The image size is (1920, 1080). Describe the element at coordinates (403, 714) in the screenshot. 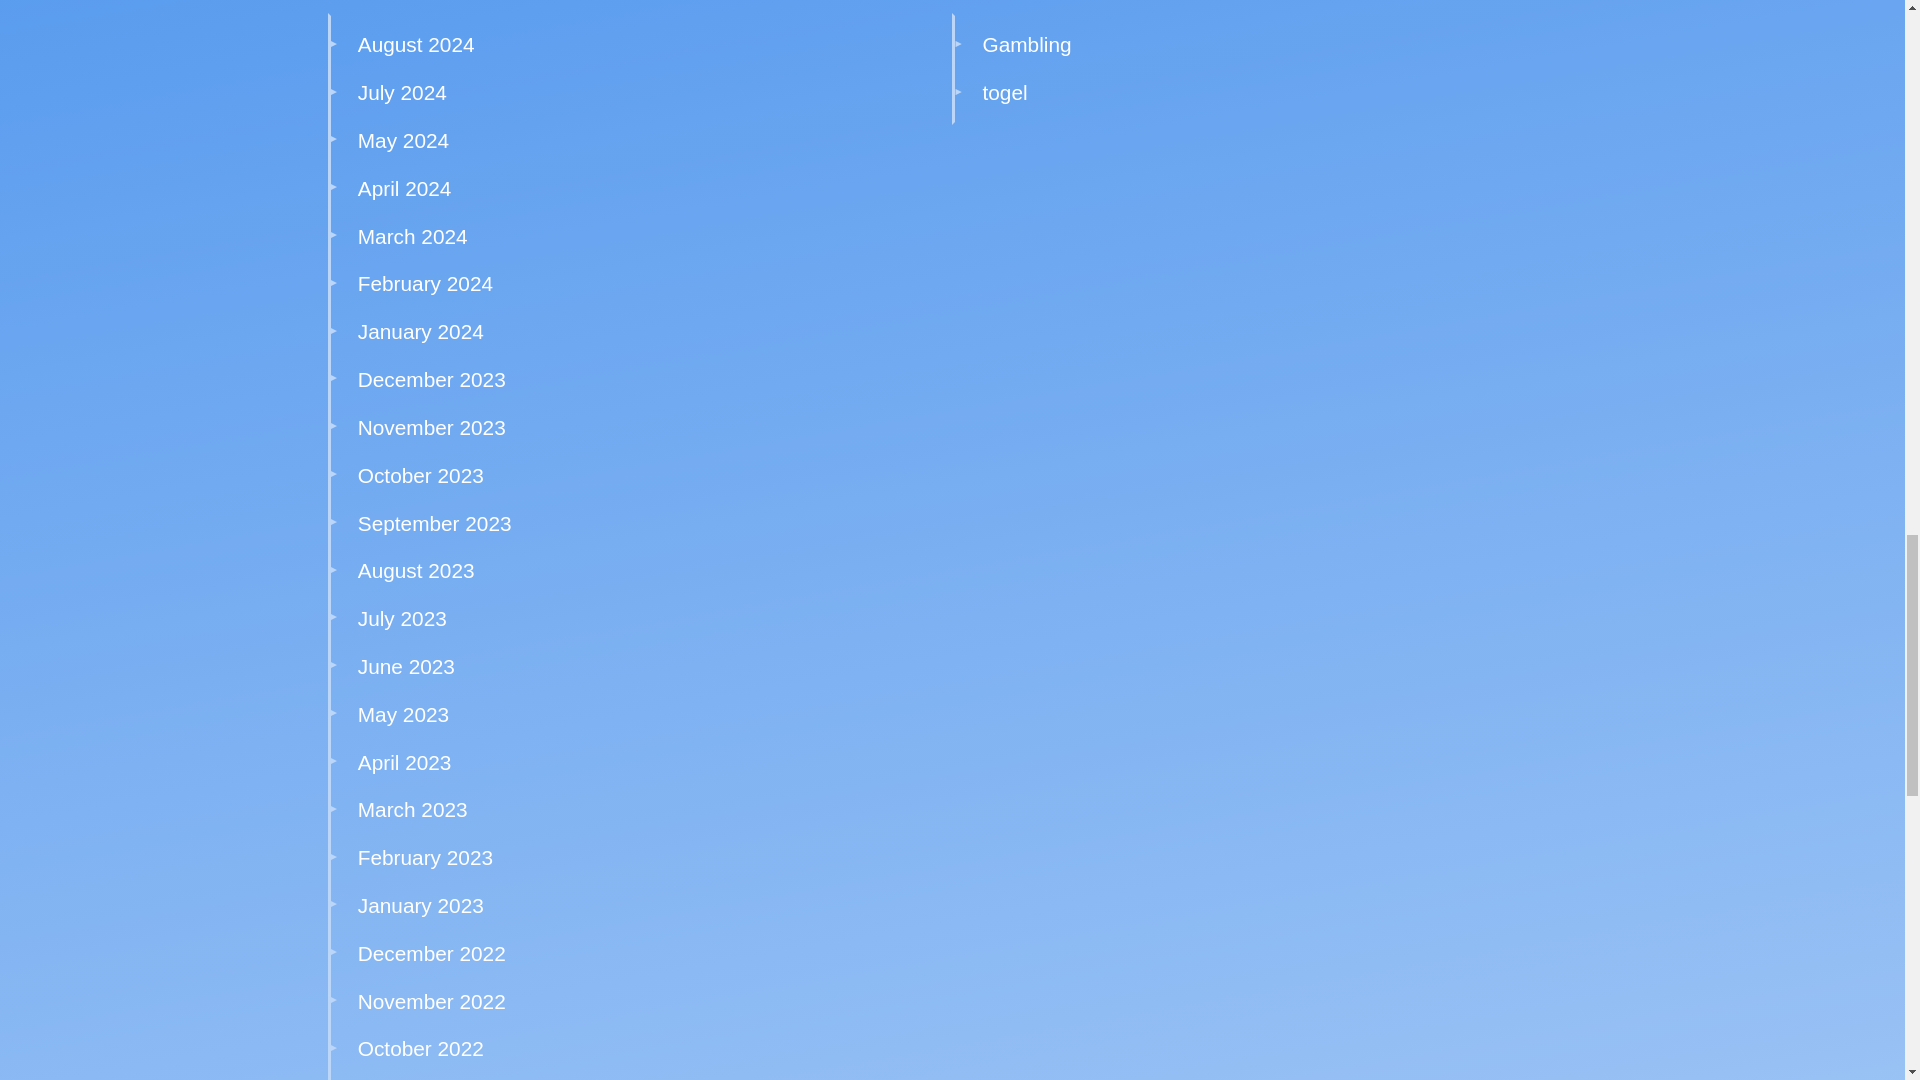

I see `May 2023` at that location.